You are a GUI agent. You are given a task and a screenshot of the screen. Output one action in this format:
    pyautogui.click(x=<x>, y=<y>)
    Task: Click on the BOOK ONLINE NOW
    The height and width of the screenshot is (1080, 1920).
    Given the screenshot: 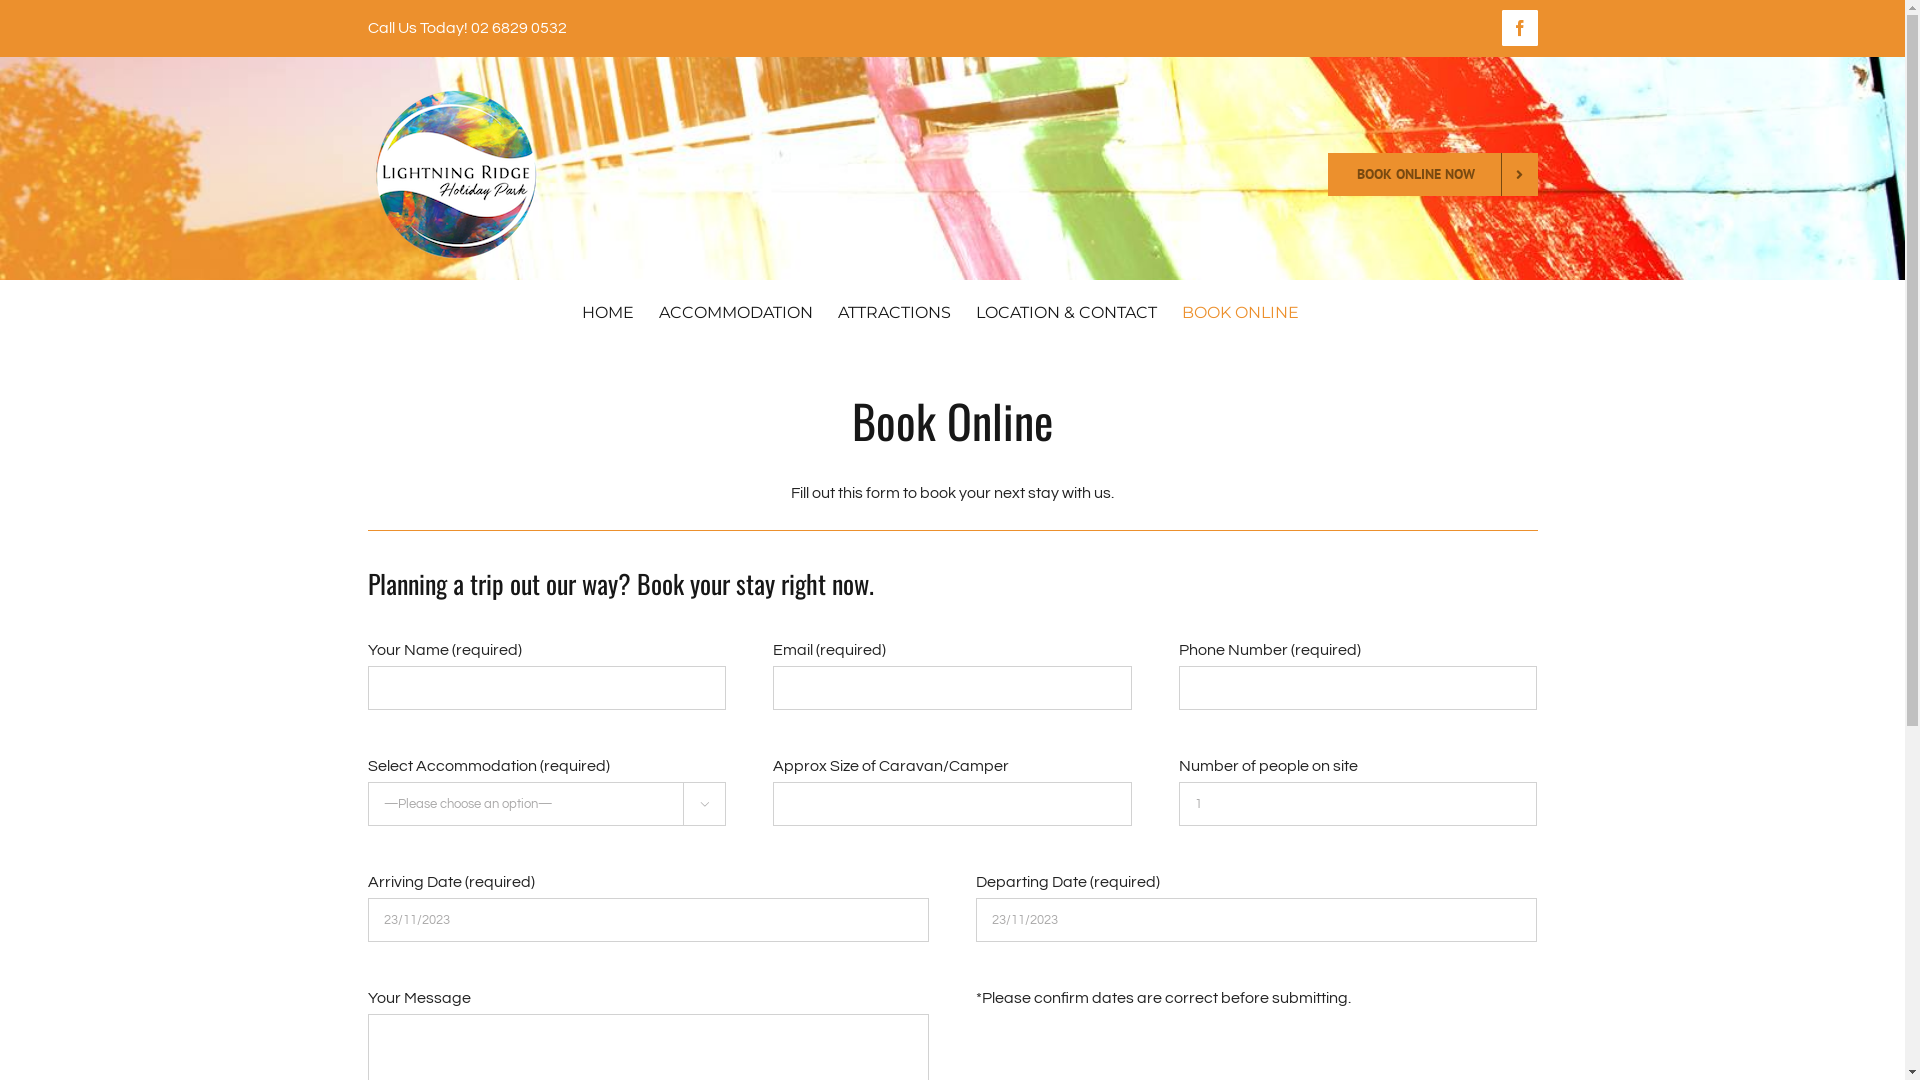 What is the action you would take?
    pyautogui.click(x=1433, y=174)
    